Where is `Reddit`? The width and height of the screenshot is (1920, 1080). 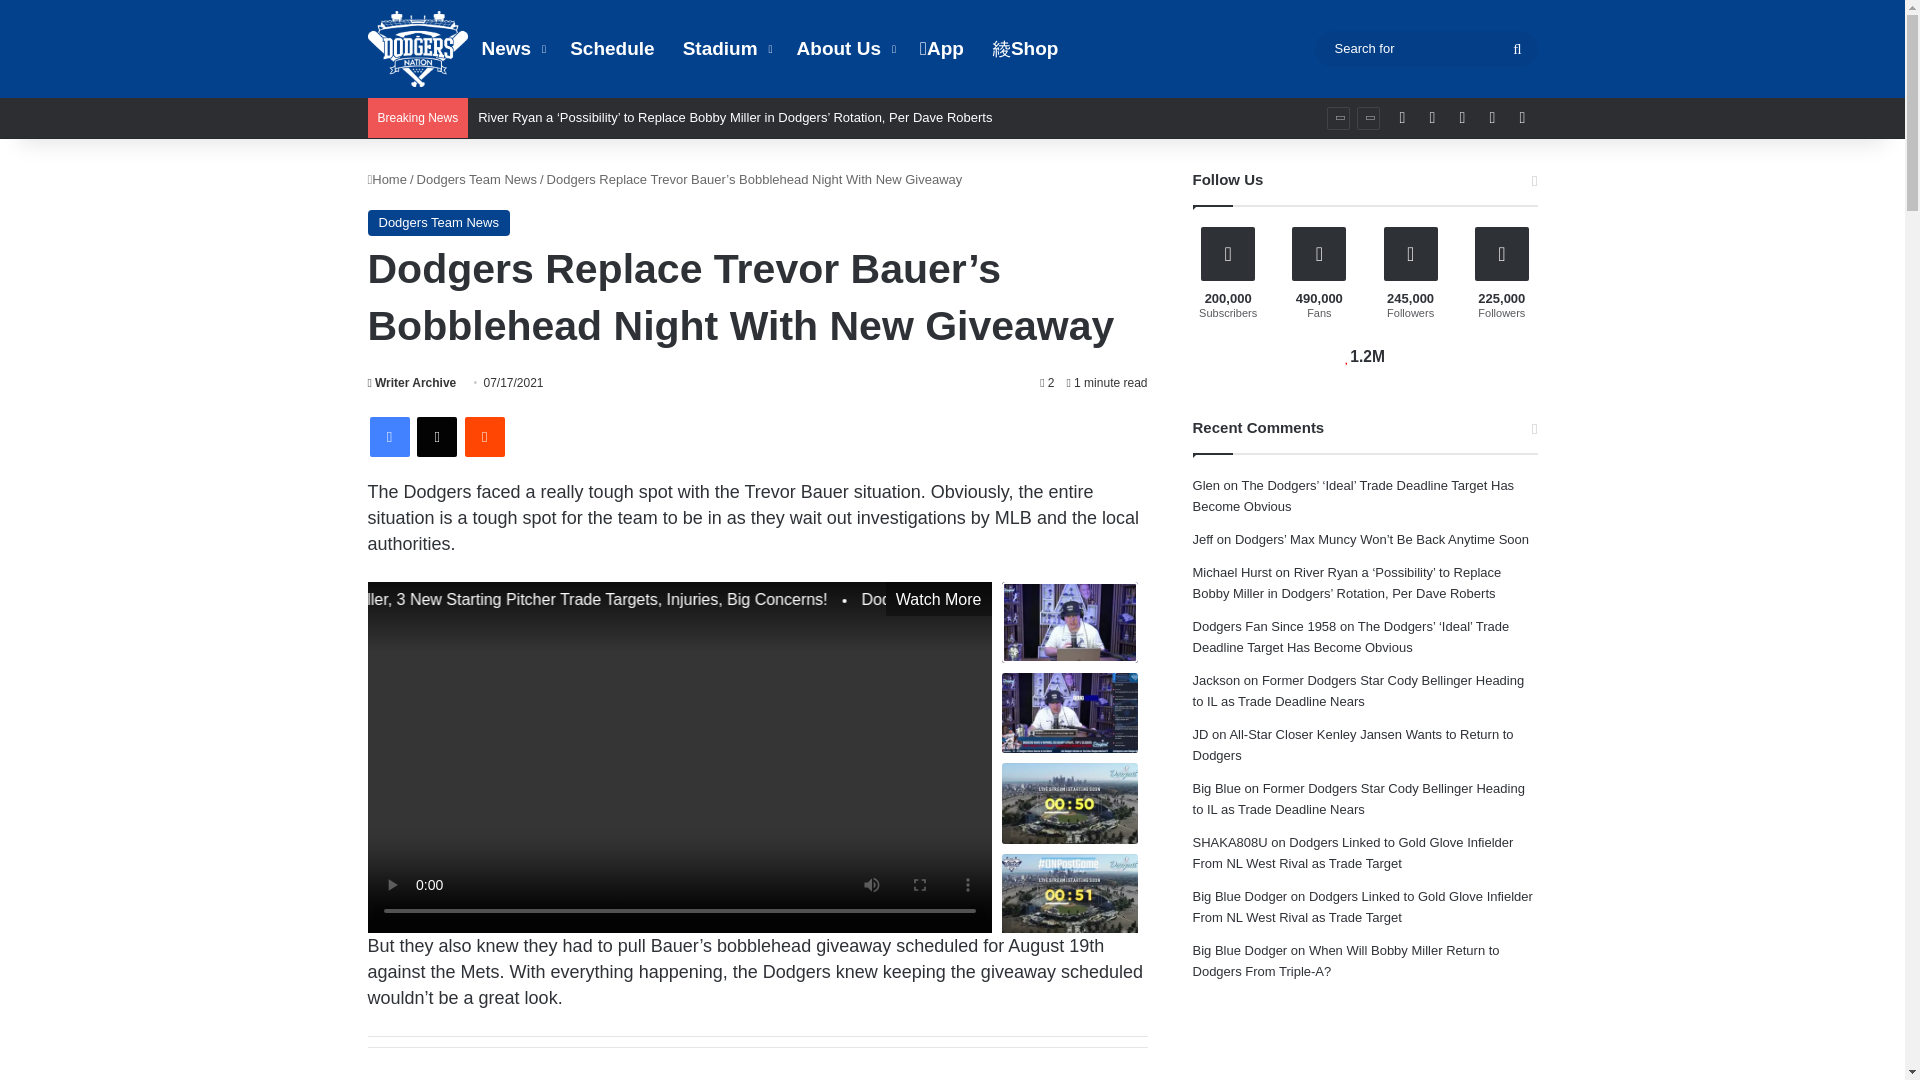 Reddit is located at coordinates (484, 436).